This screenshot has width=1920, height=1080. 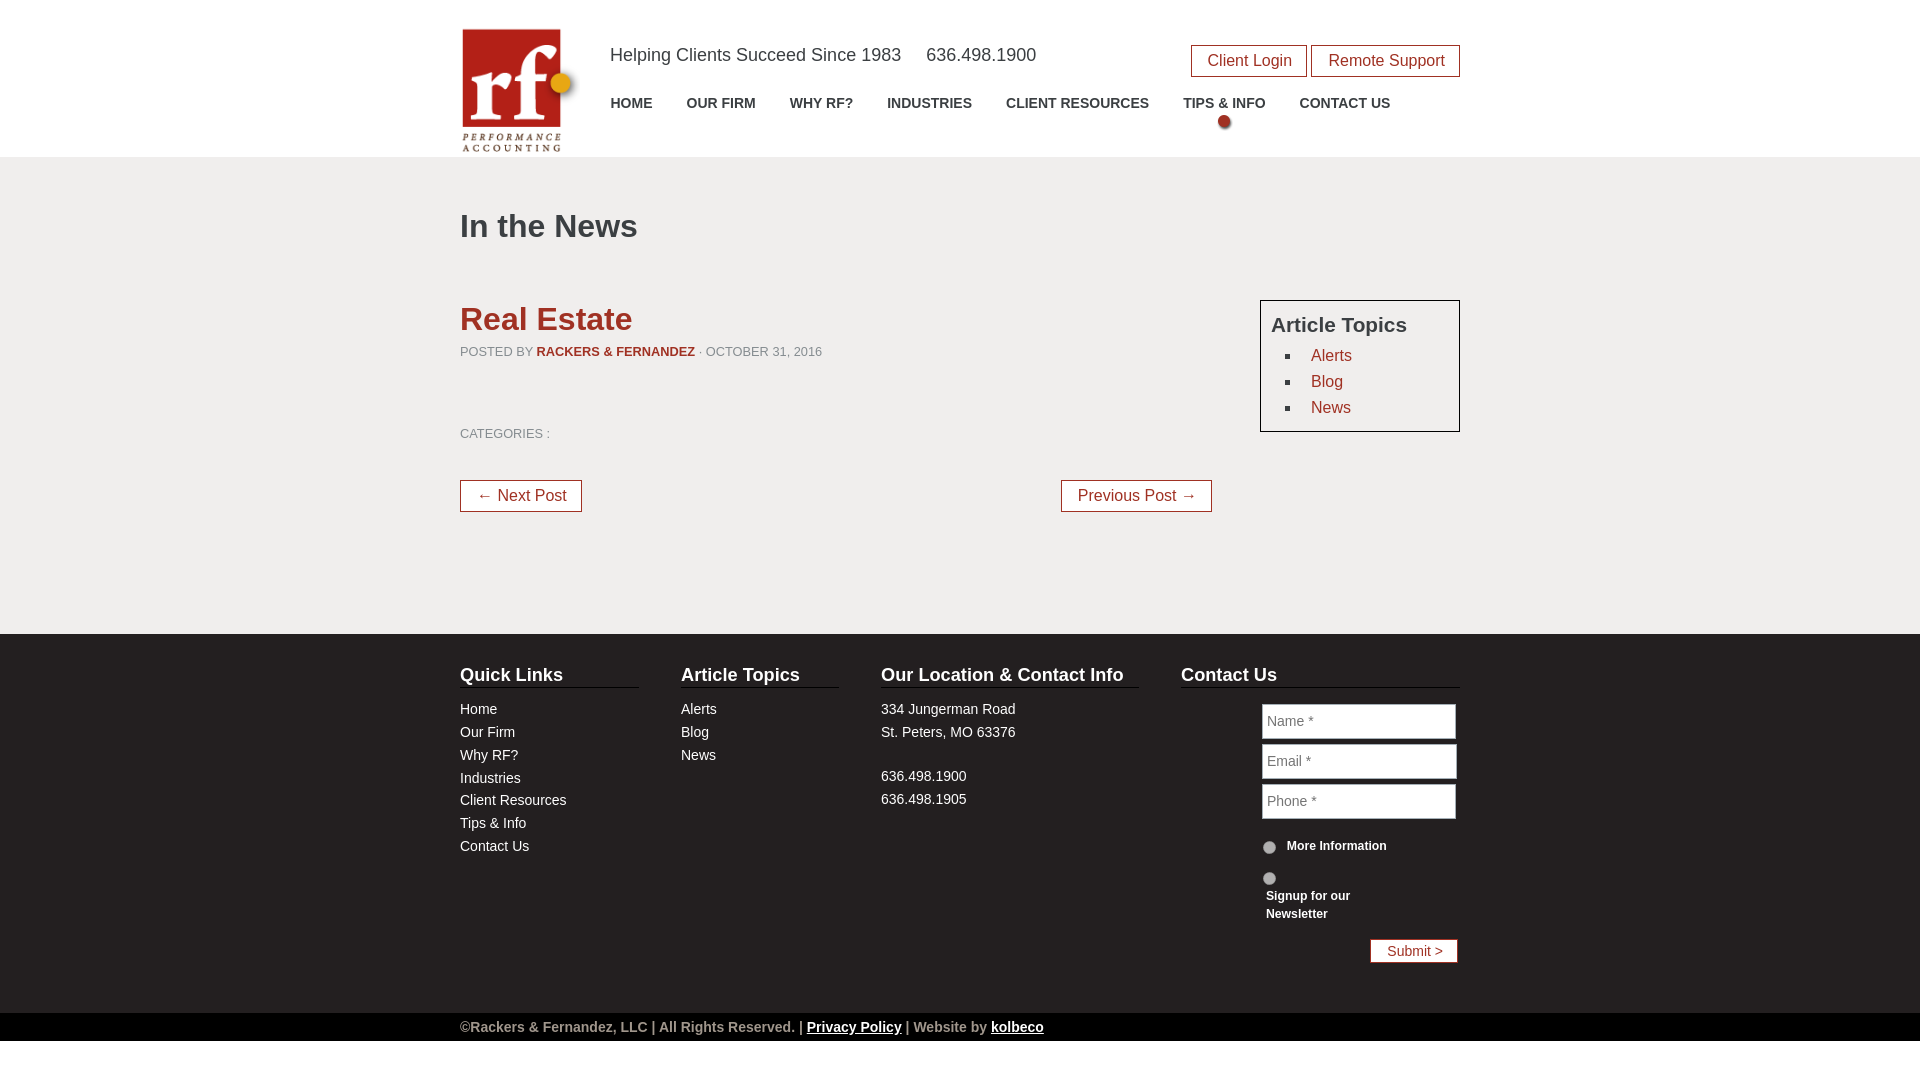 What do you see at coordinates (632, 110) in the screenshot?
I see `HOME` at bounding box center [632, 110].